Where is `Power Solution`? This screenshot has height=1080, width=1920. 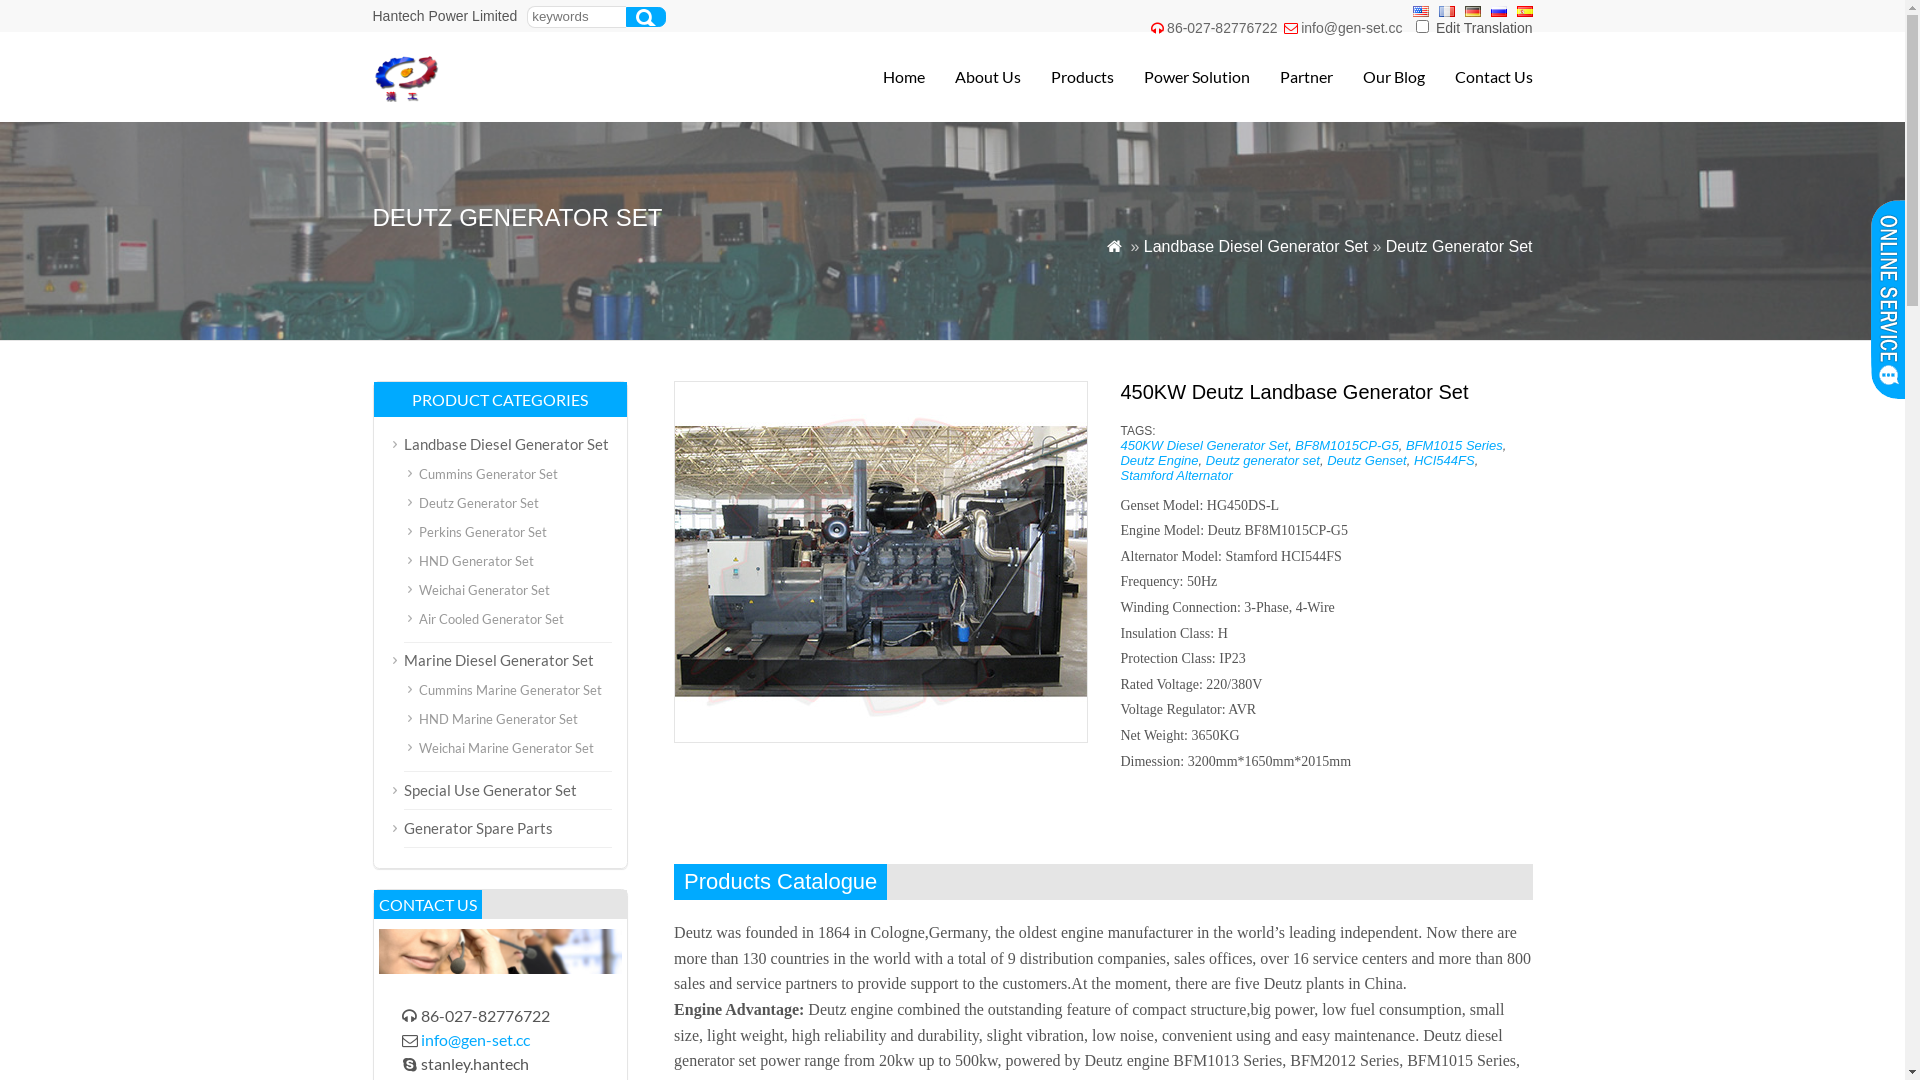 Power Solution is located at coordinates (1182, 77).